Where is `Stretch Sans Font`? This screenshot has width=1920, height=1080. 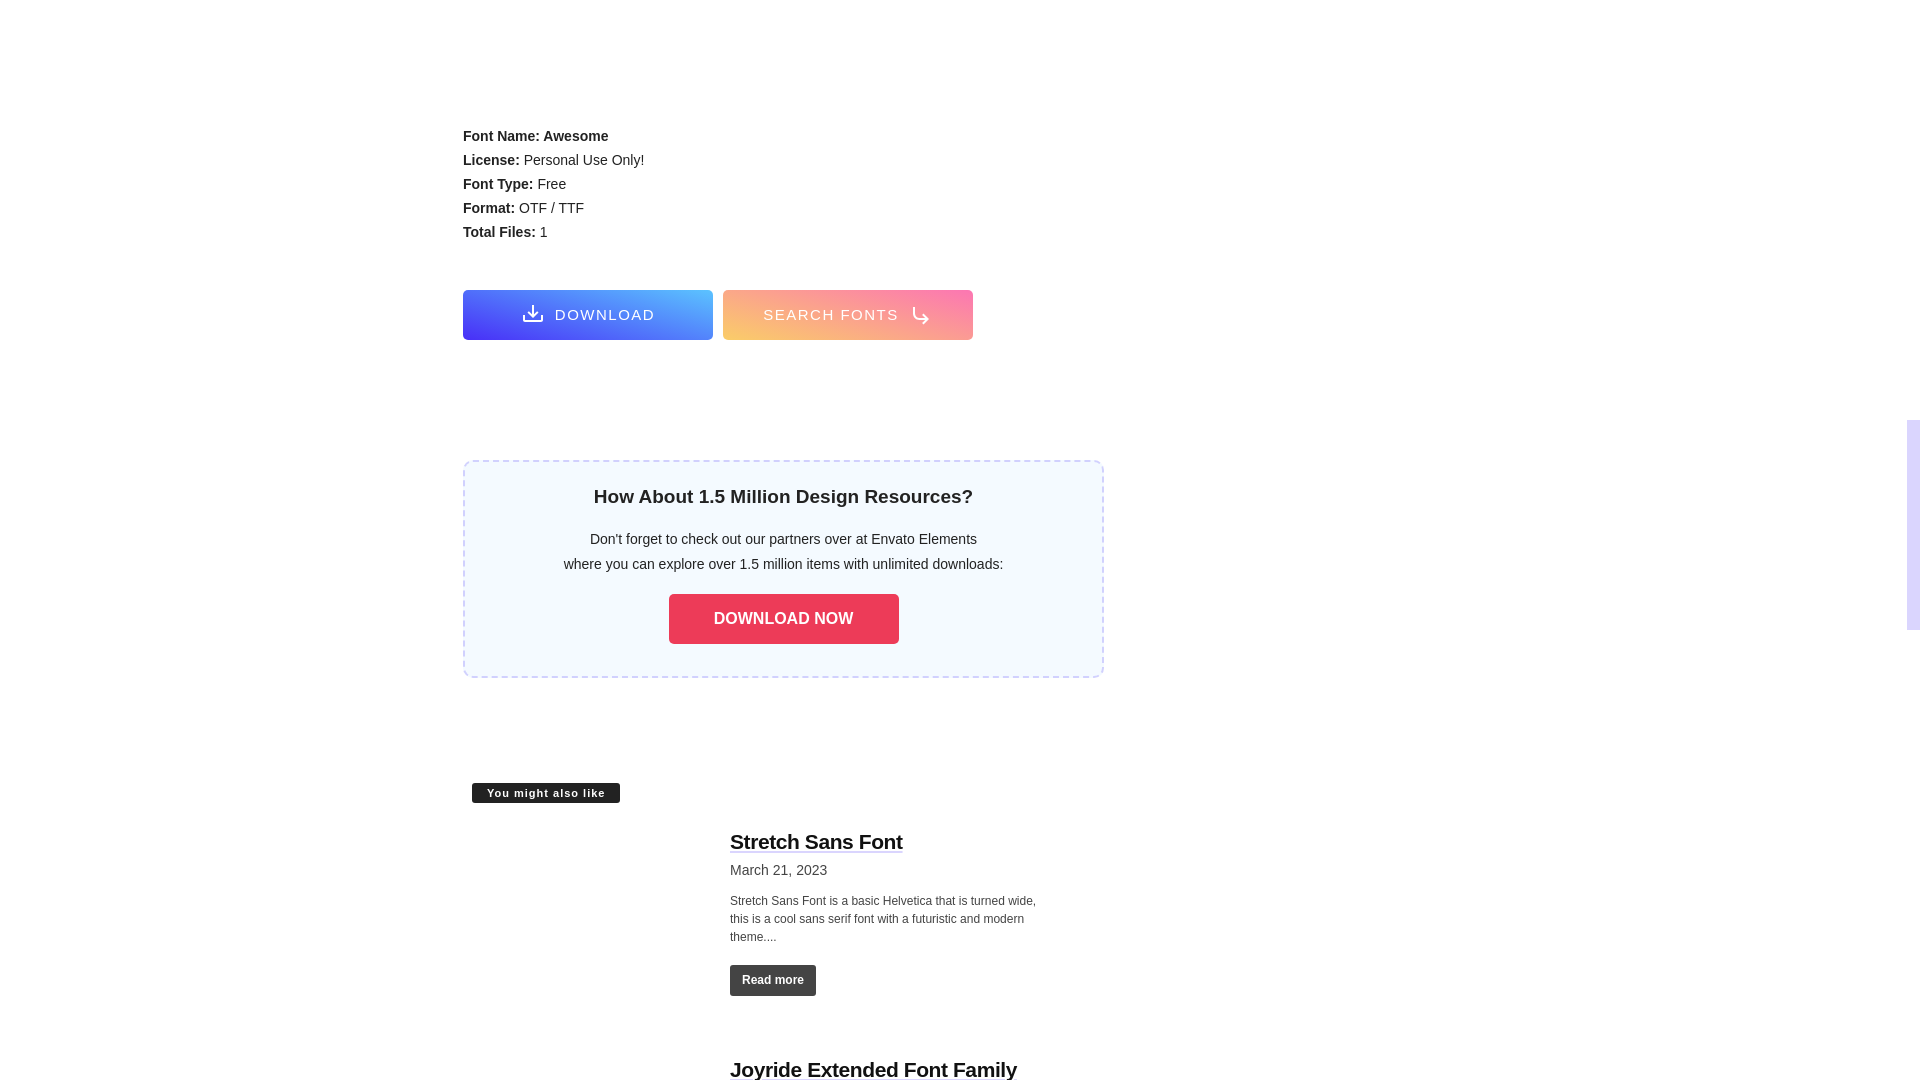 Stretch Sans Font is located at coordinates (816, 842).